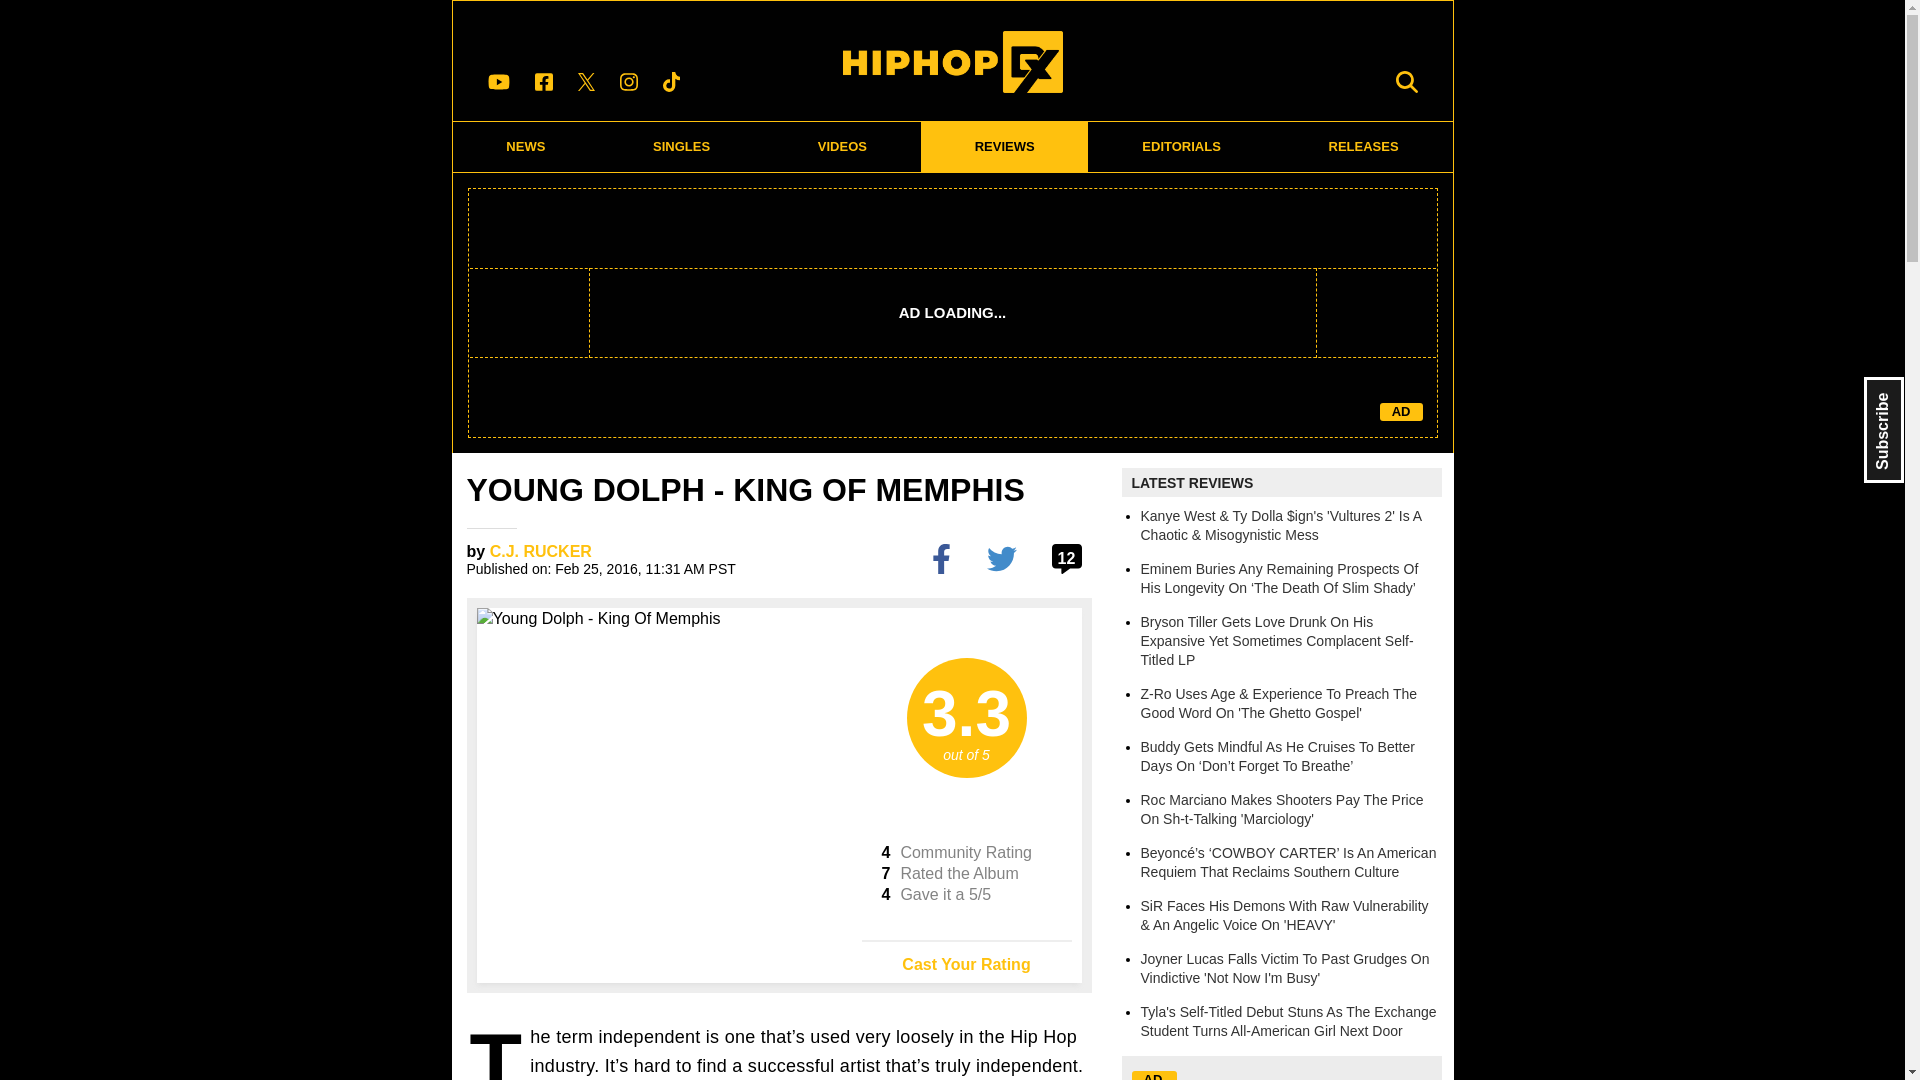  What do you see at coordinates (682, 146) in the screenshot?
I see `SINGLES` at bounding box center [682, 146].